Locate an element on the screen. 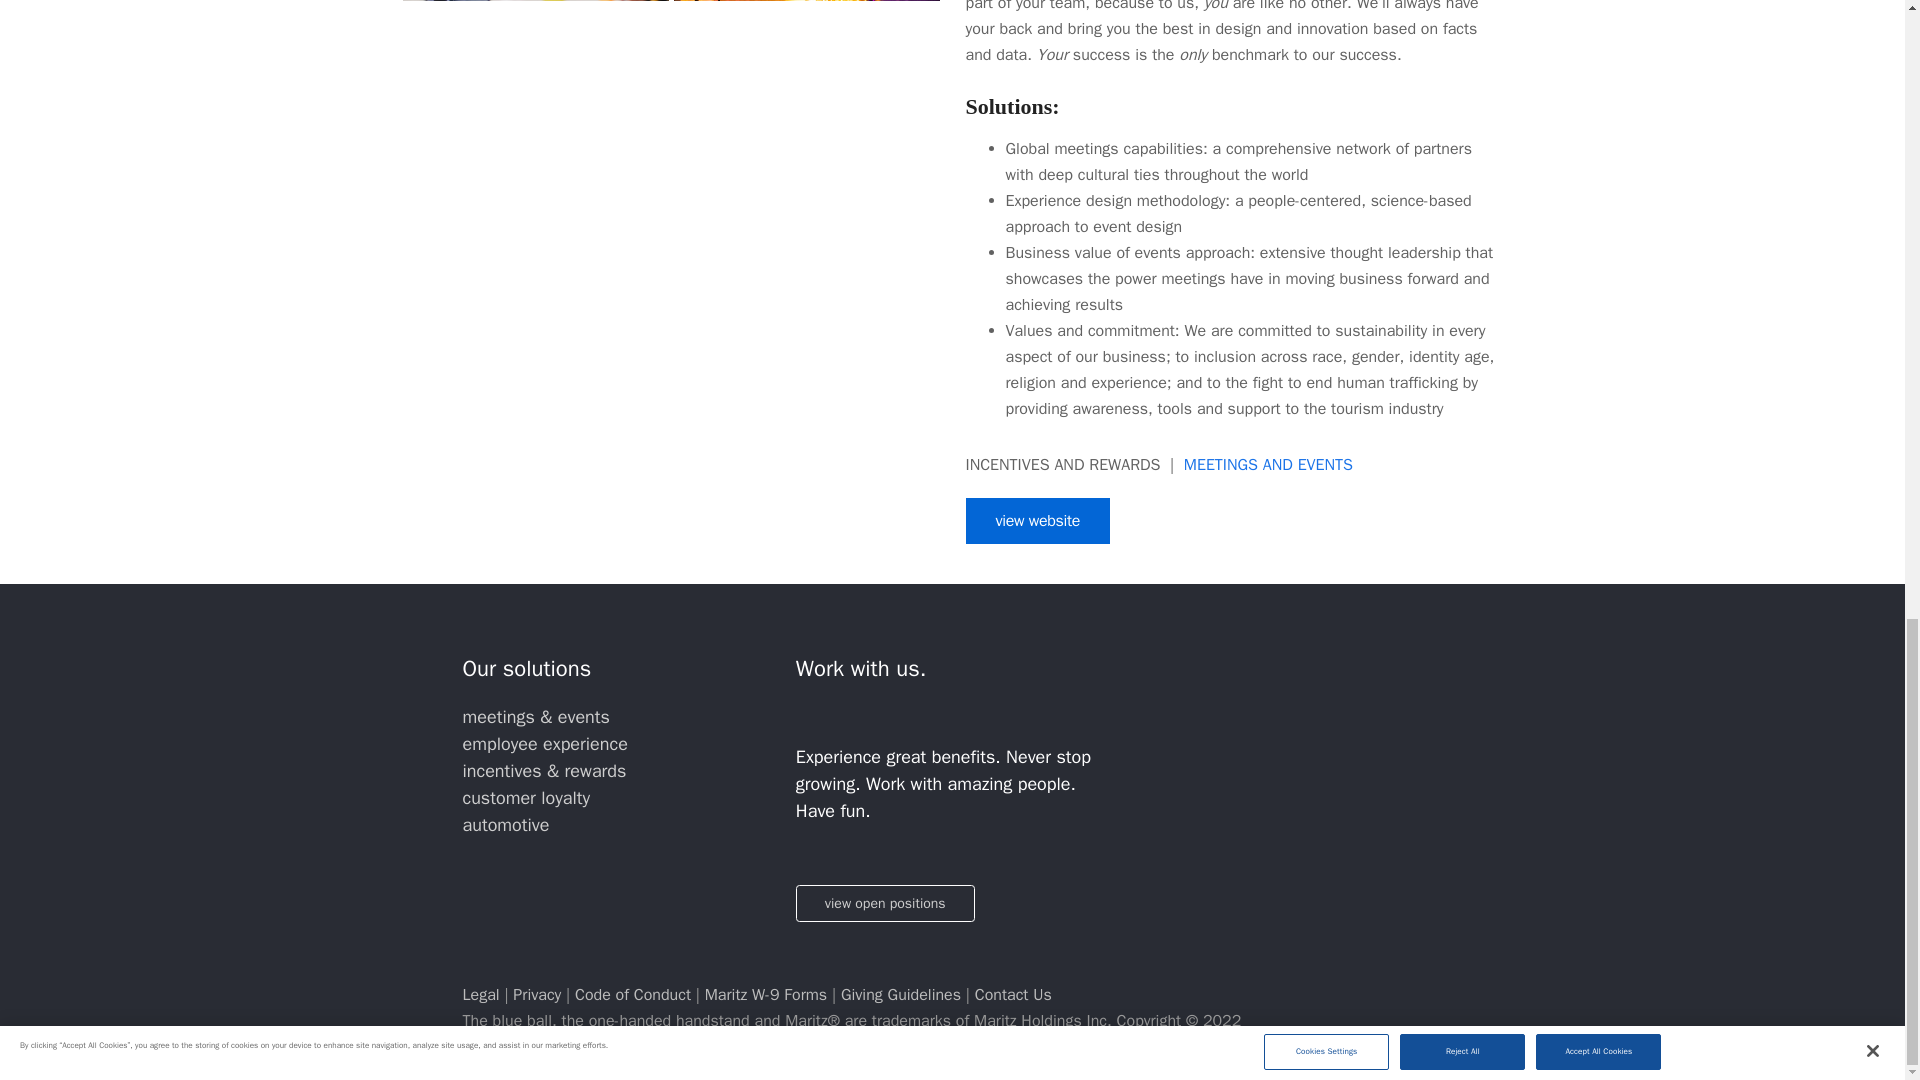 This screenshot has height=1080, width=1920. view website is located at coordinates (1038, 520).